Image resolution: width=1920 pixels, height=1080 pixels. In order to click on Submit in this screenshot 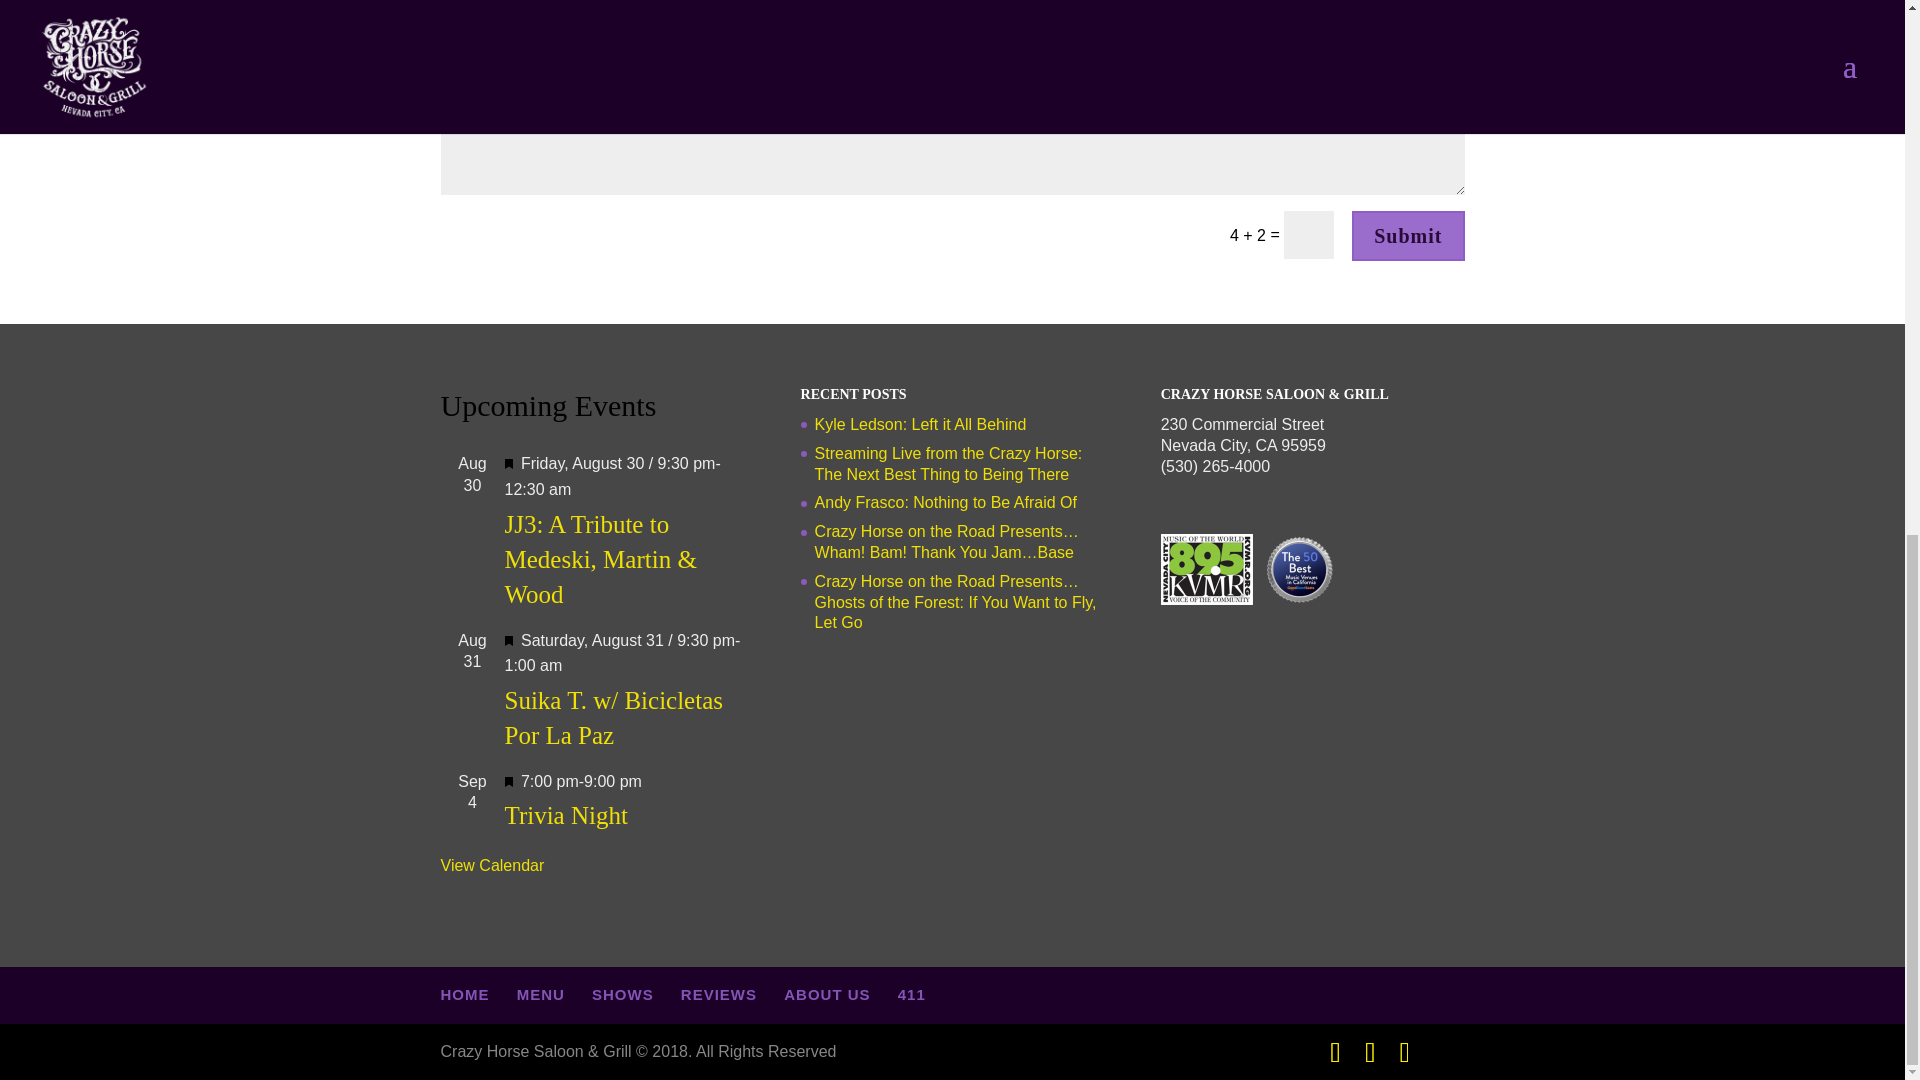, I will do `click(1407, 236)`.